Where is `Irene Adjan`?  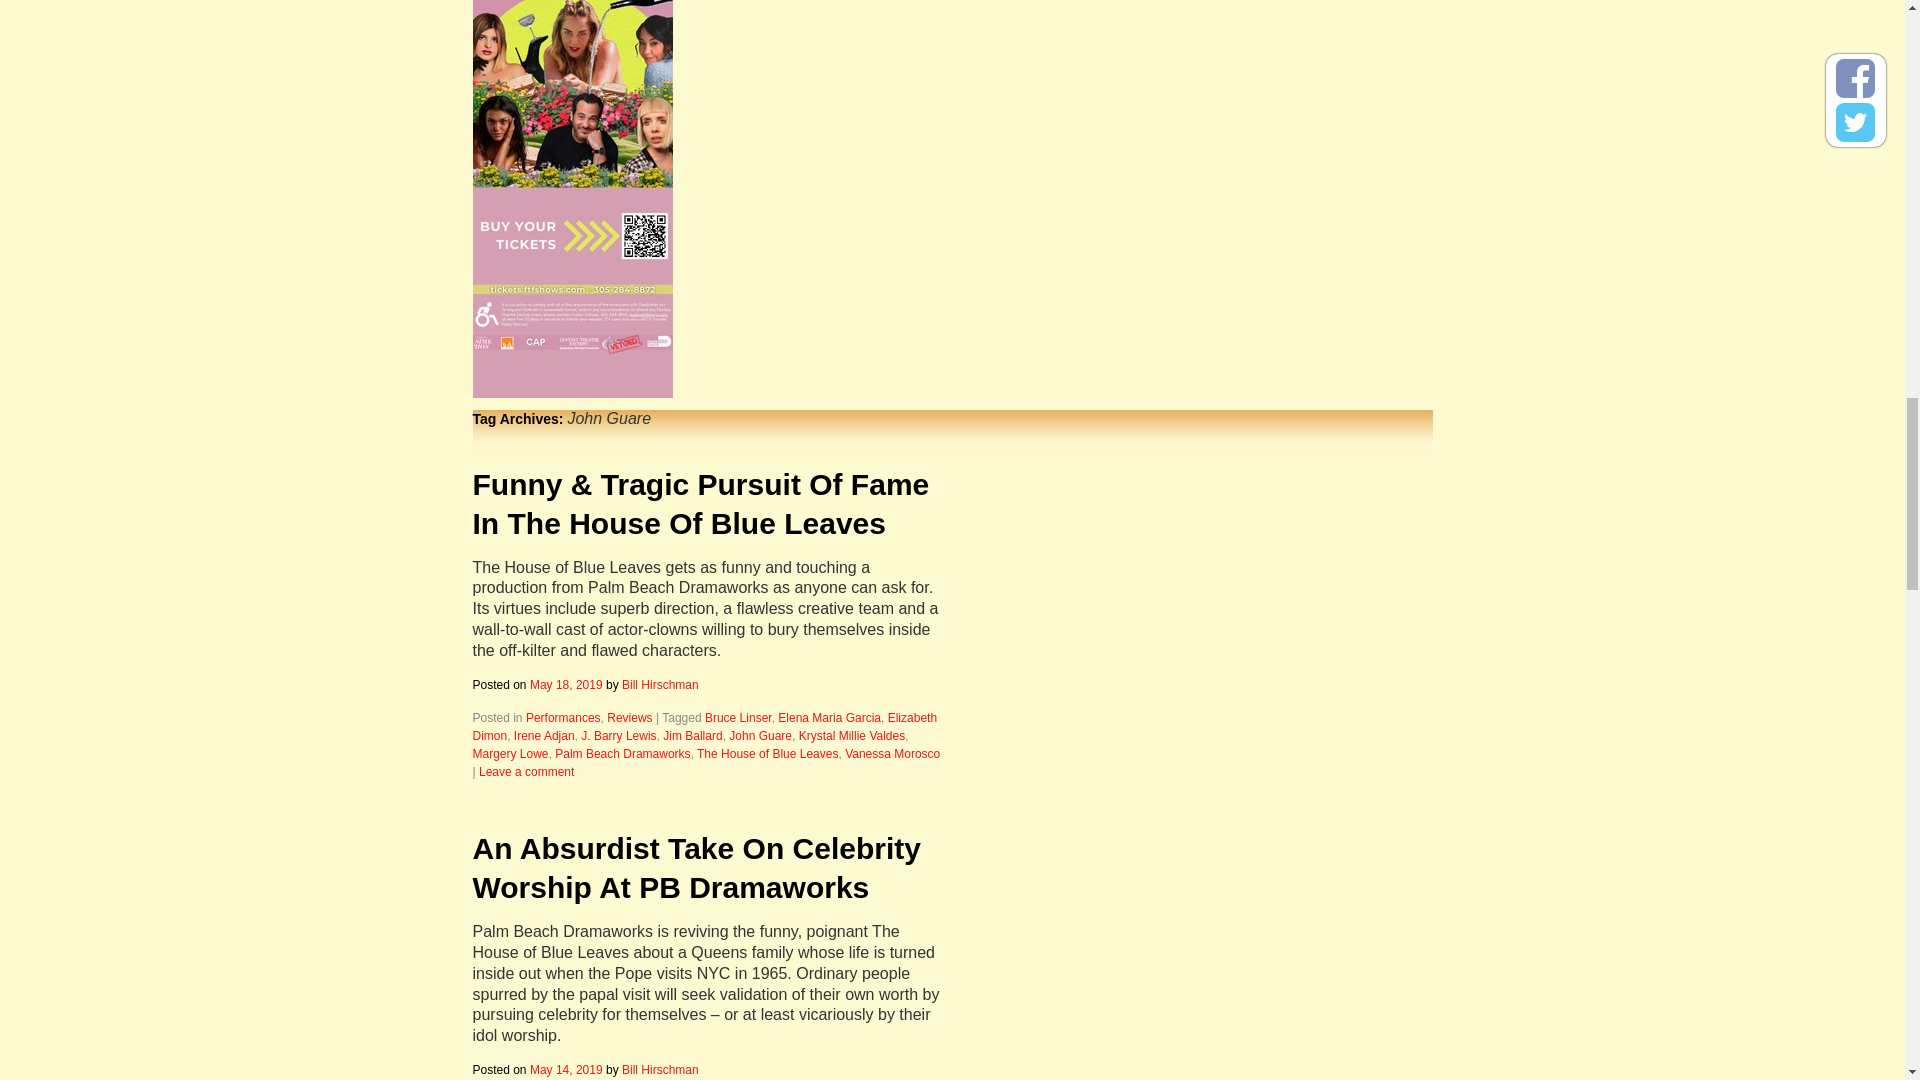 Irene Adjan is located at coordinates (544, 736).